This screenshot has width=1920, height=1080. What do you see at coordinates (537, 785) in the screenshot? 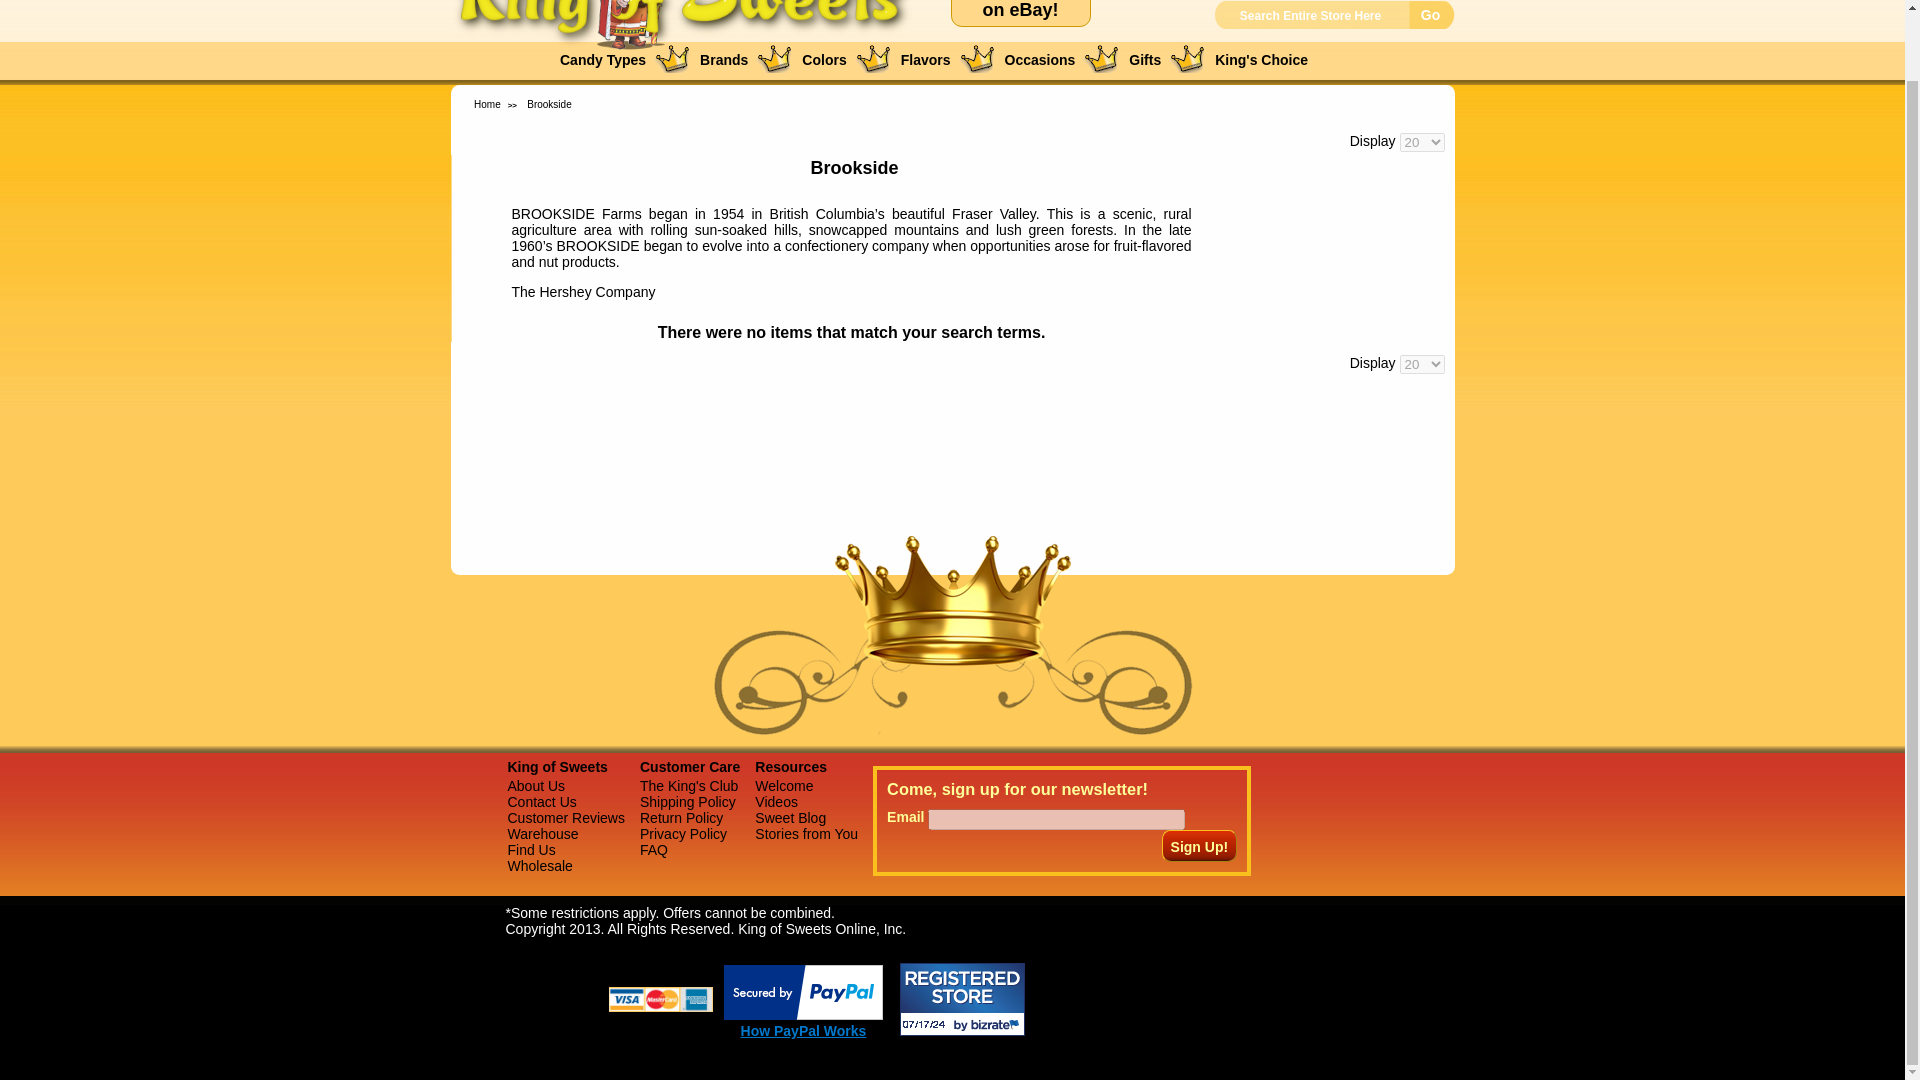
I see `About Us` at bounding box center [537, 785].